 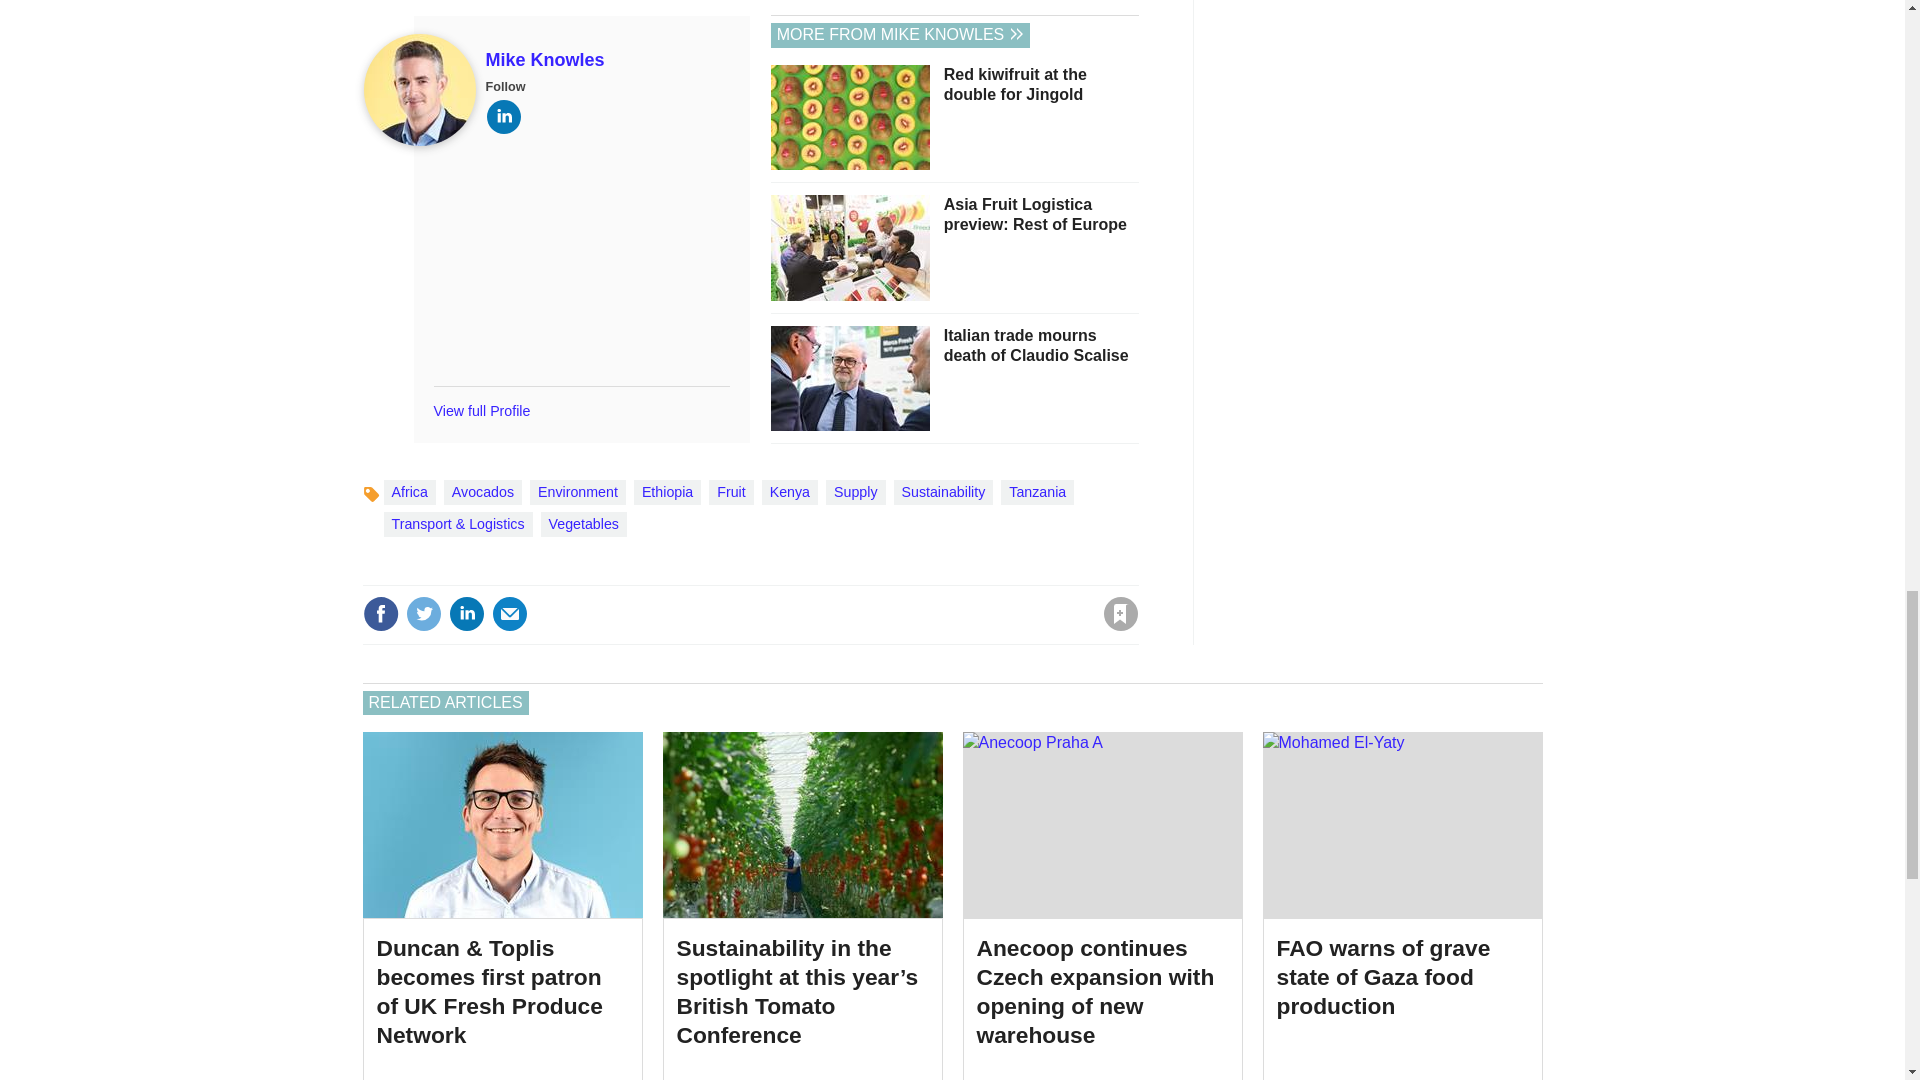 What do you see at coordinates (510, 614) in the screenshot?
I see `Email this article` at bounding box center [510, 614].